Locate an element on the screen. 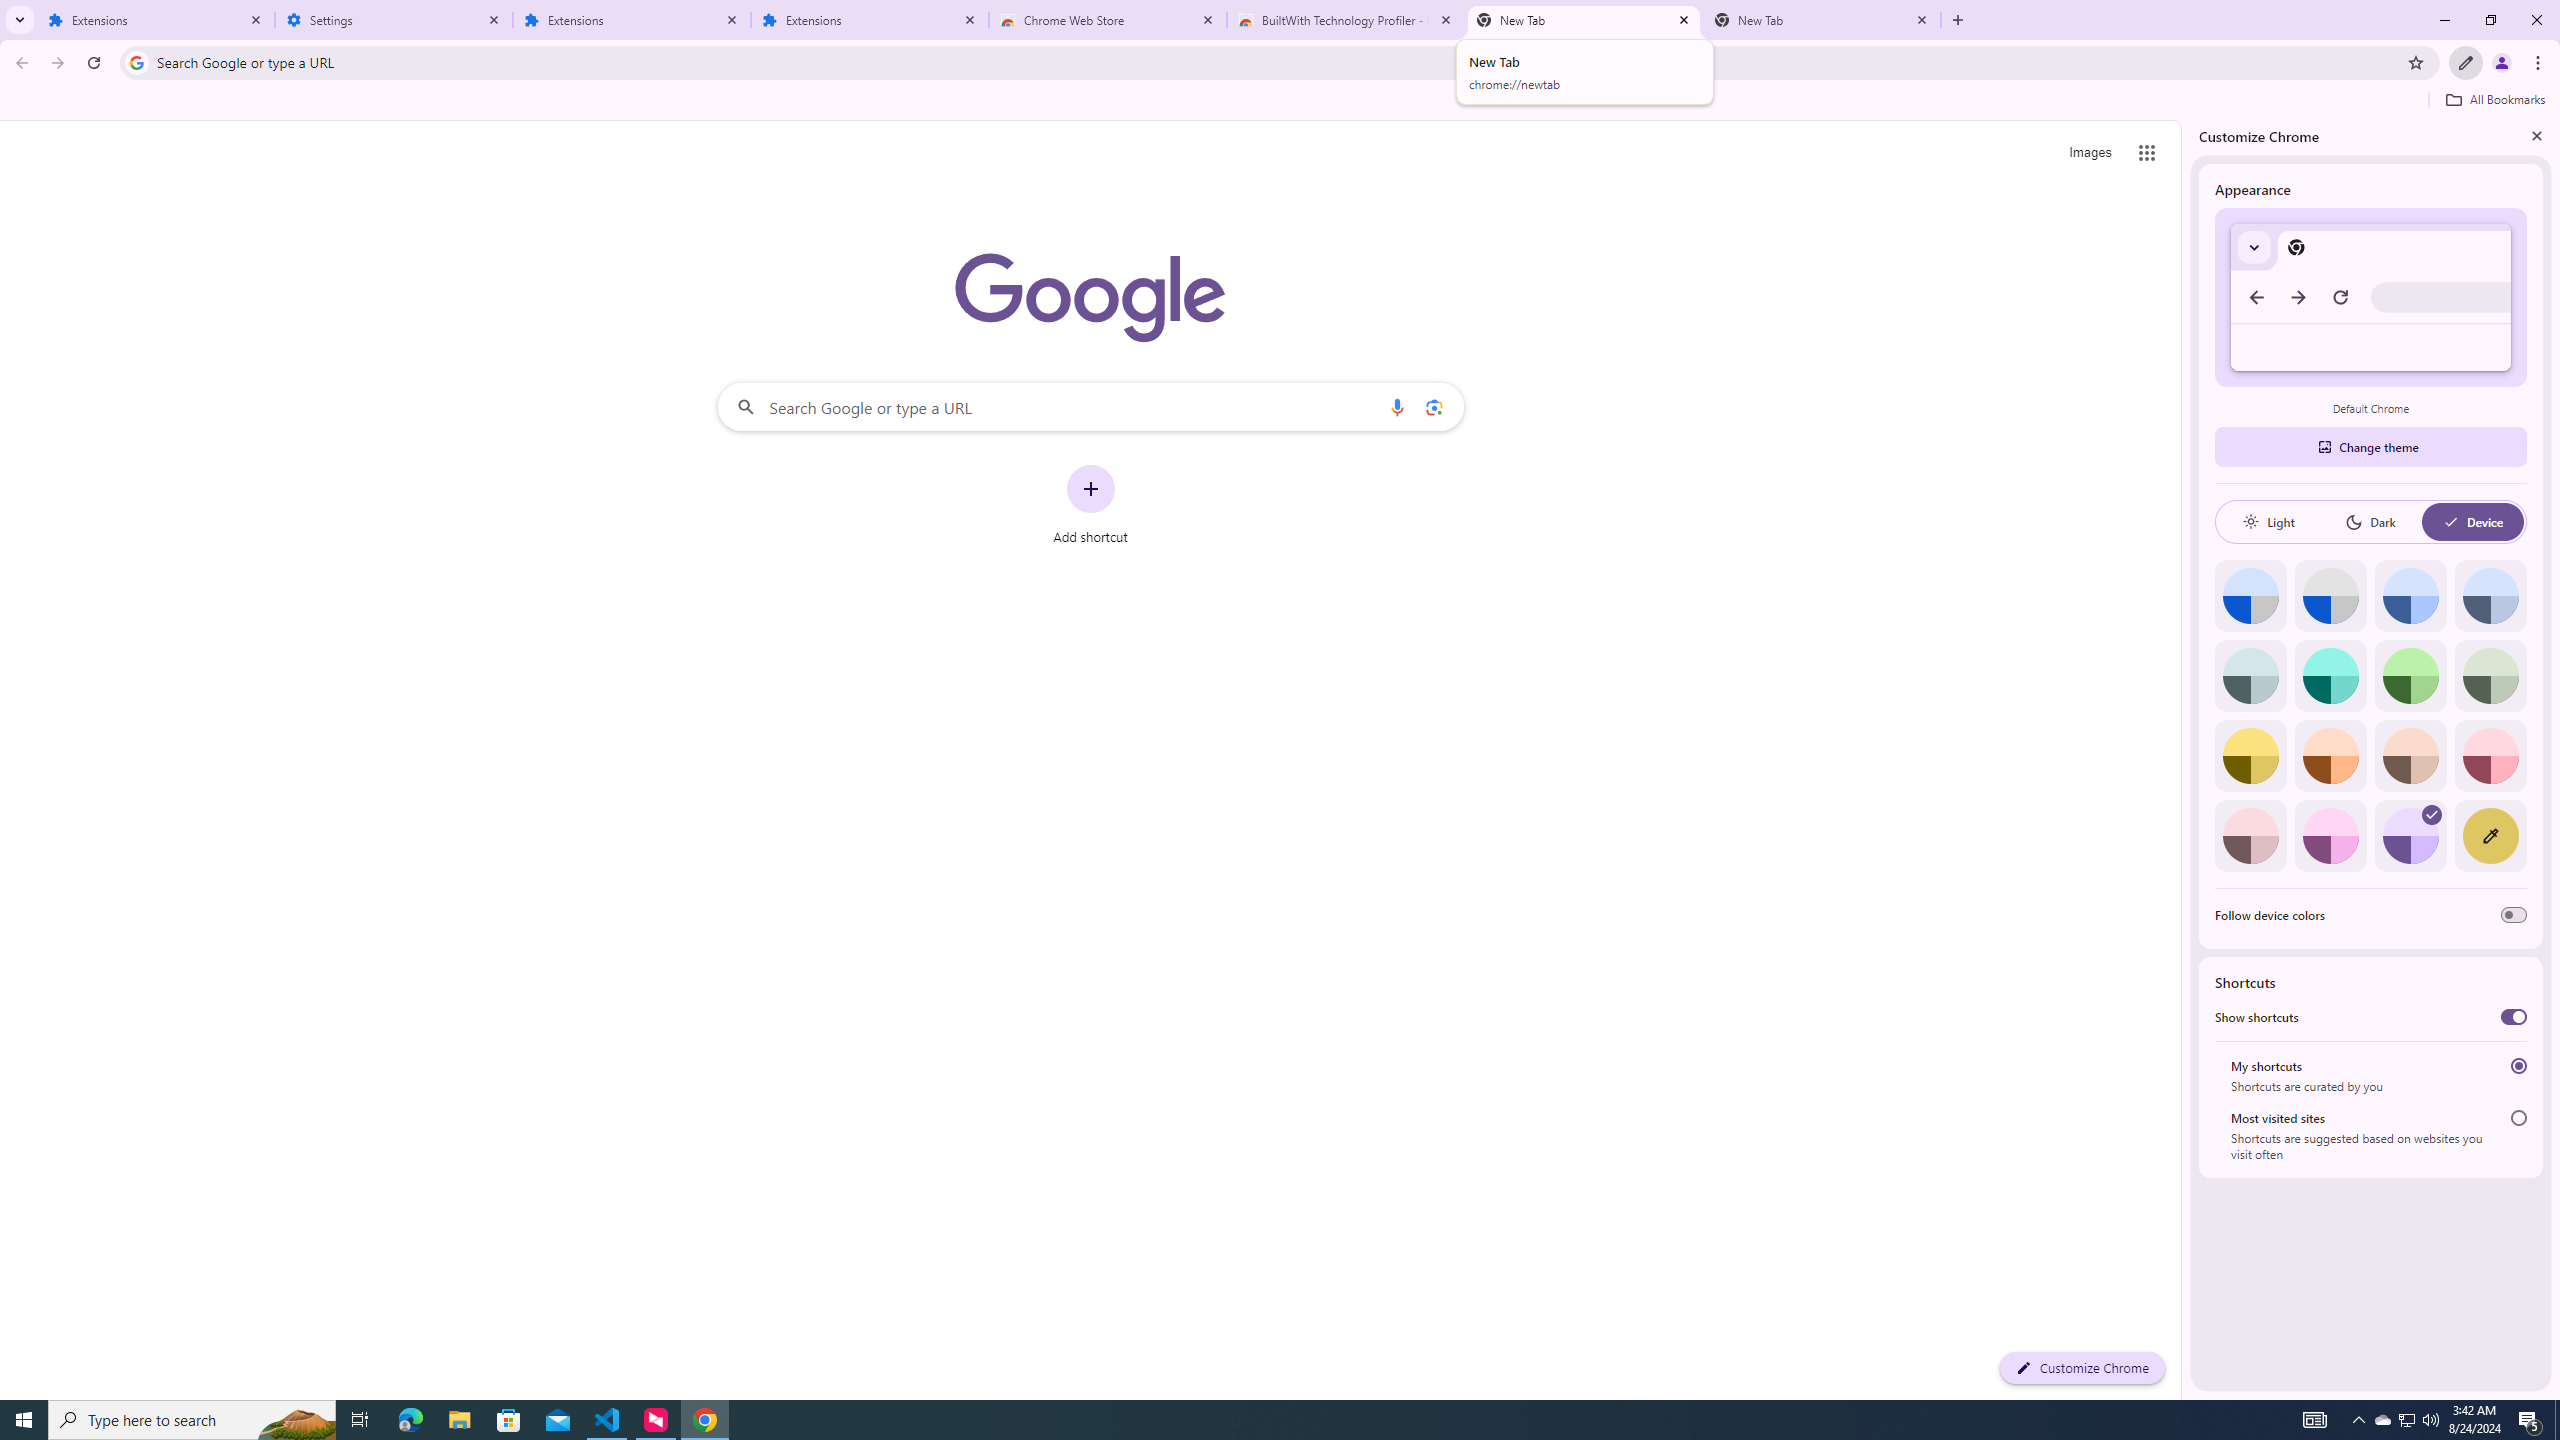  Search for Images  is located at coordinates (2090, 153).